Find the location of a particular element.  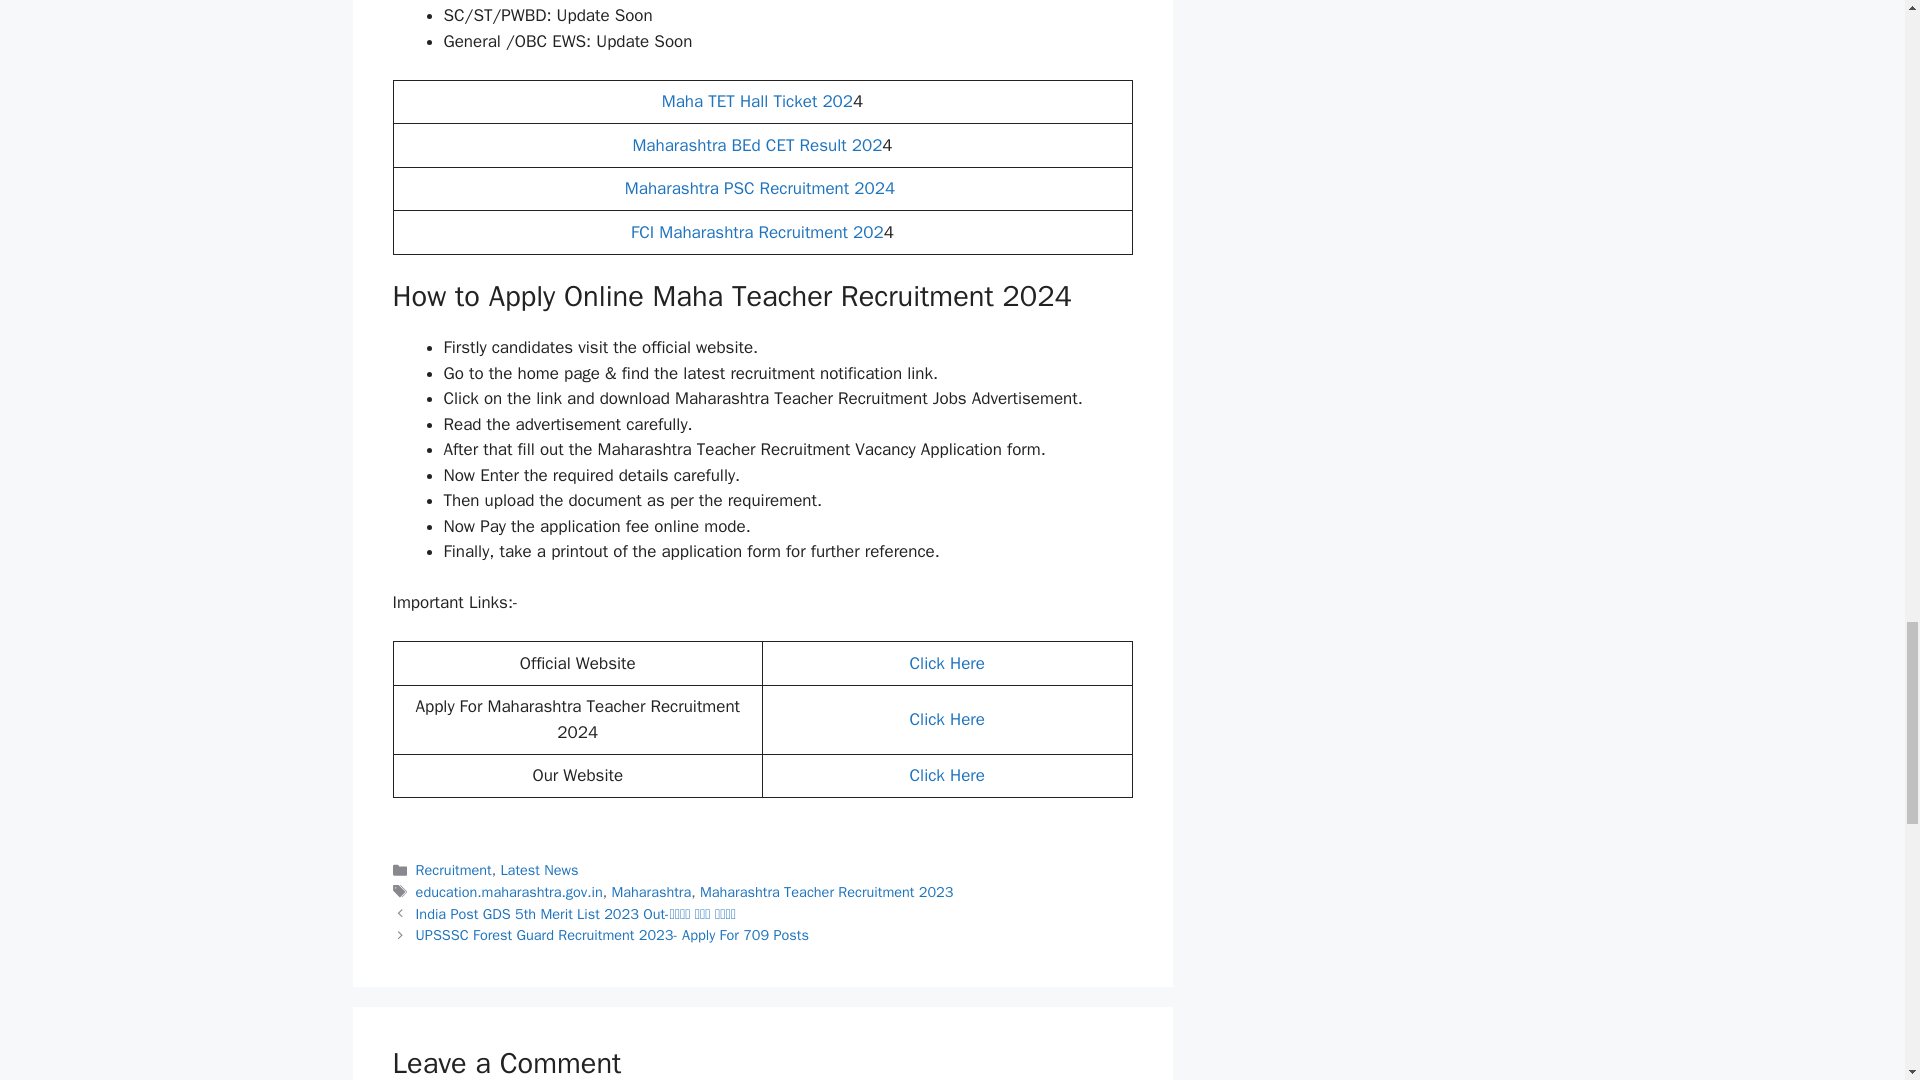

Click Here is located at coordinates (947, 775).